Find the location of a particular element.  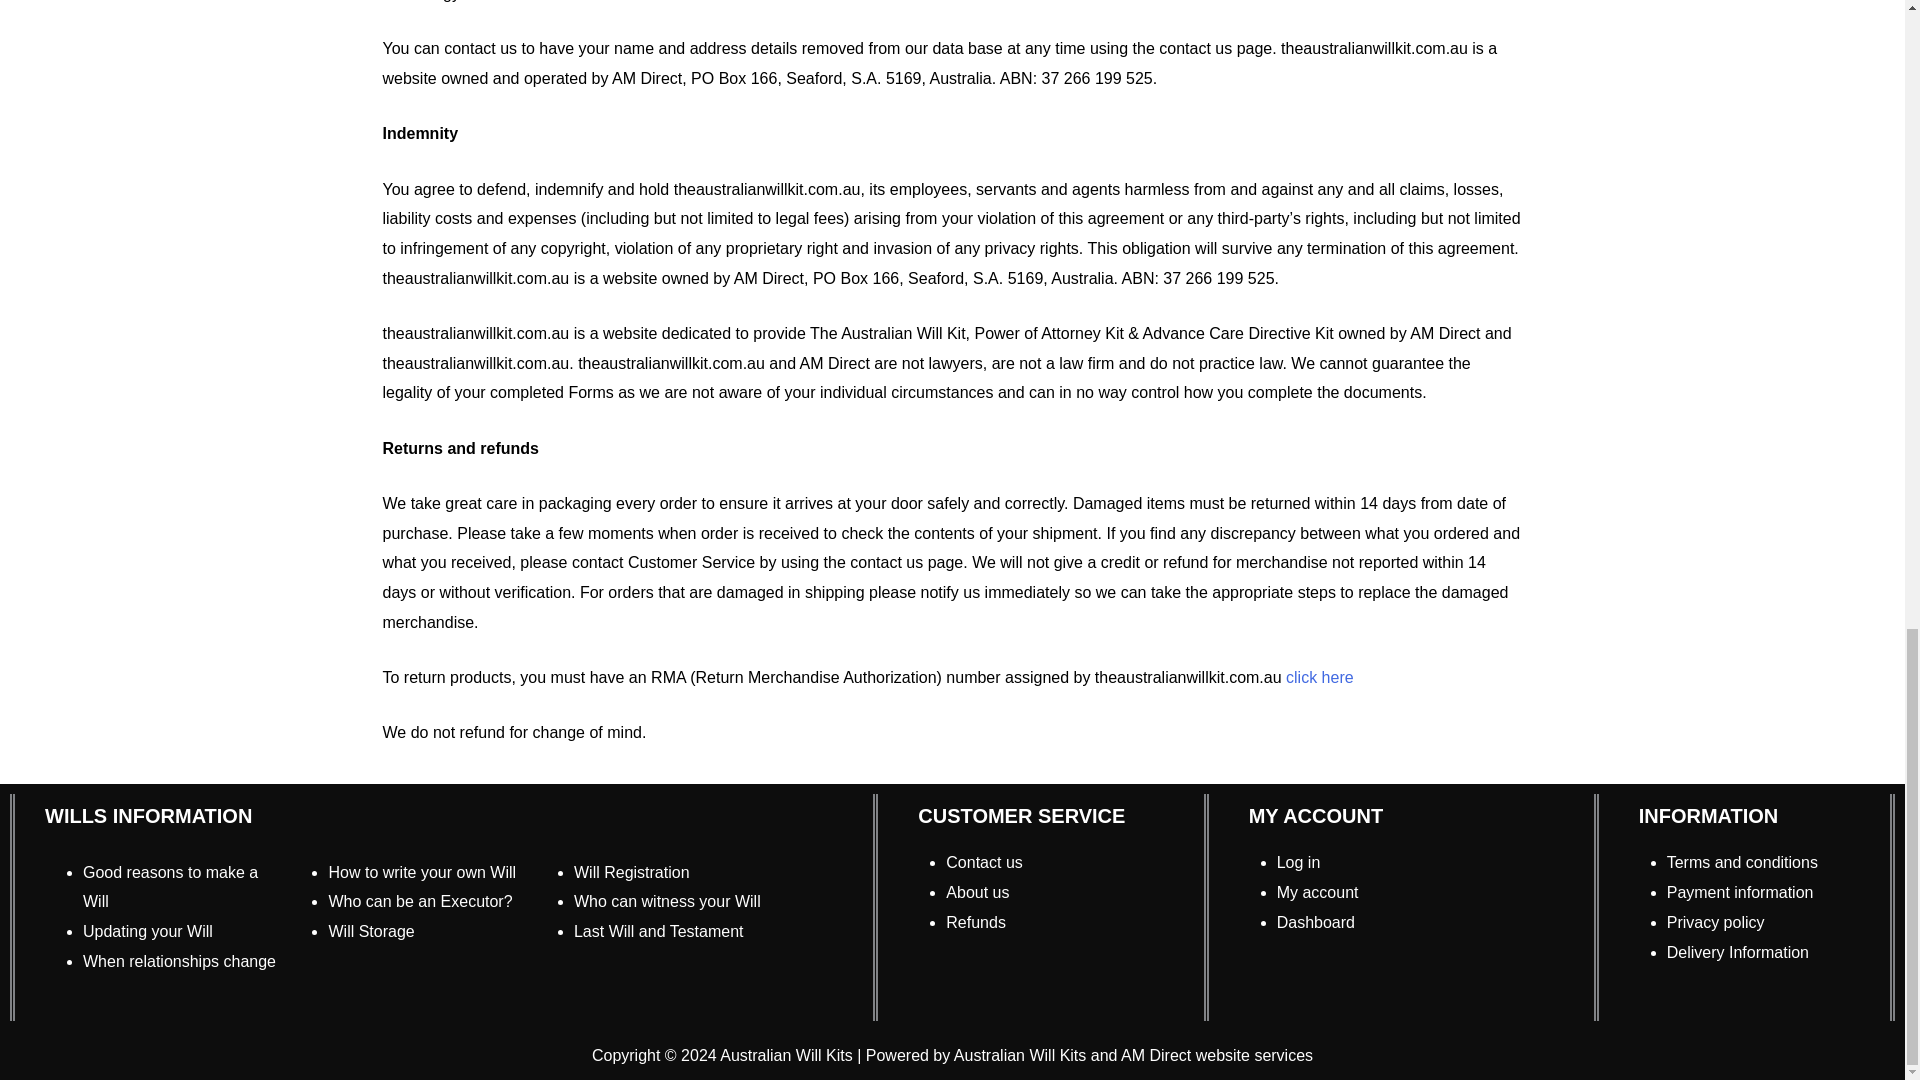

Will Registration is located at coordinates (632, 872).